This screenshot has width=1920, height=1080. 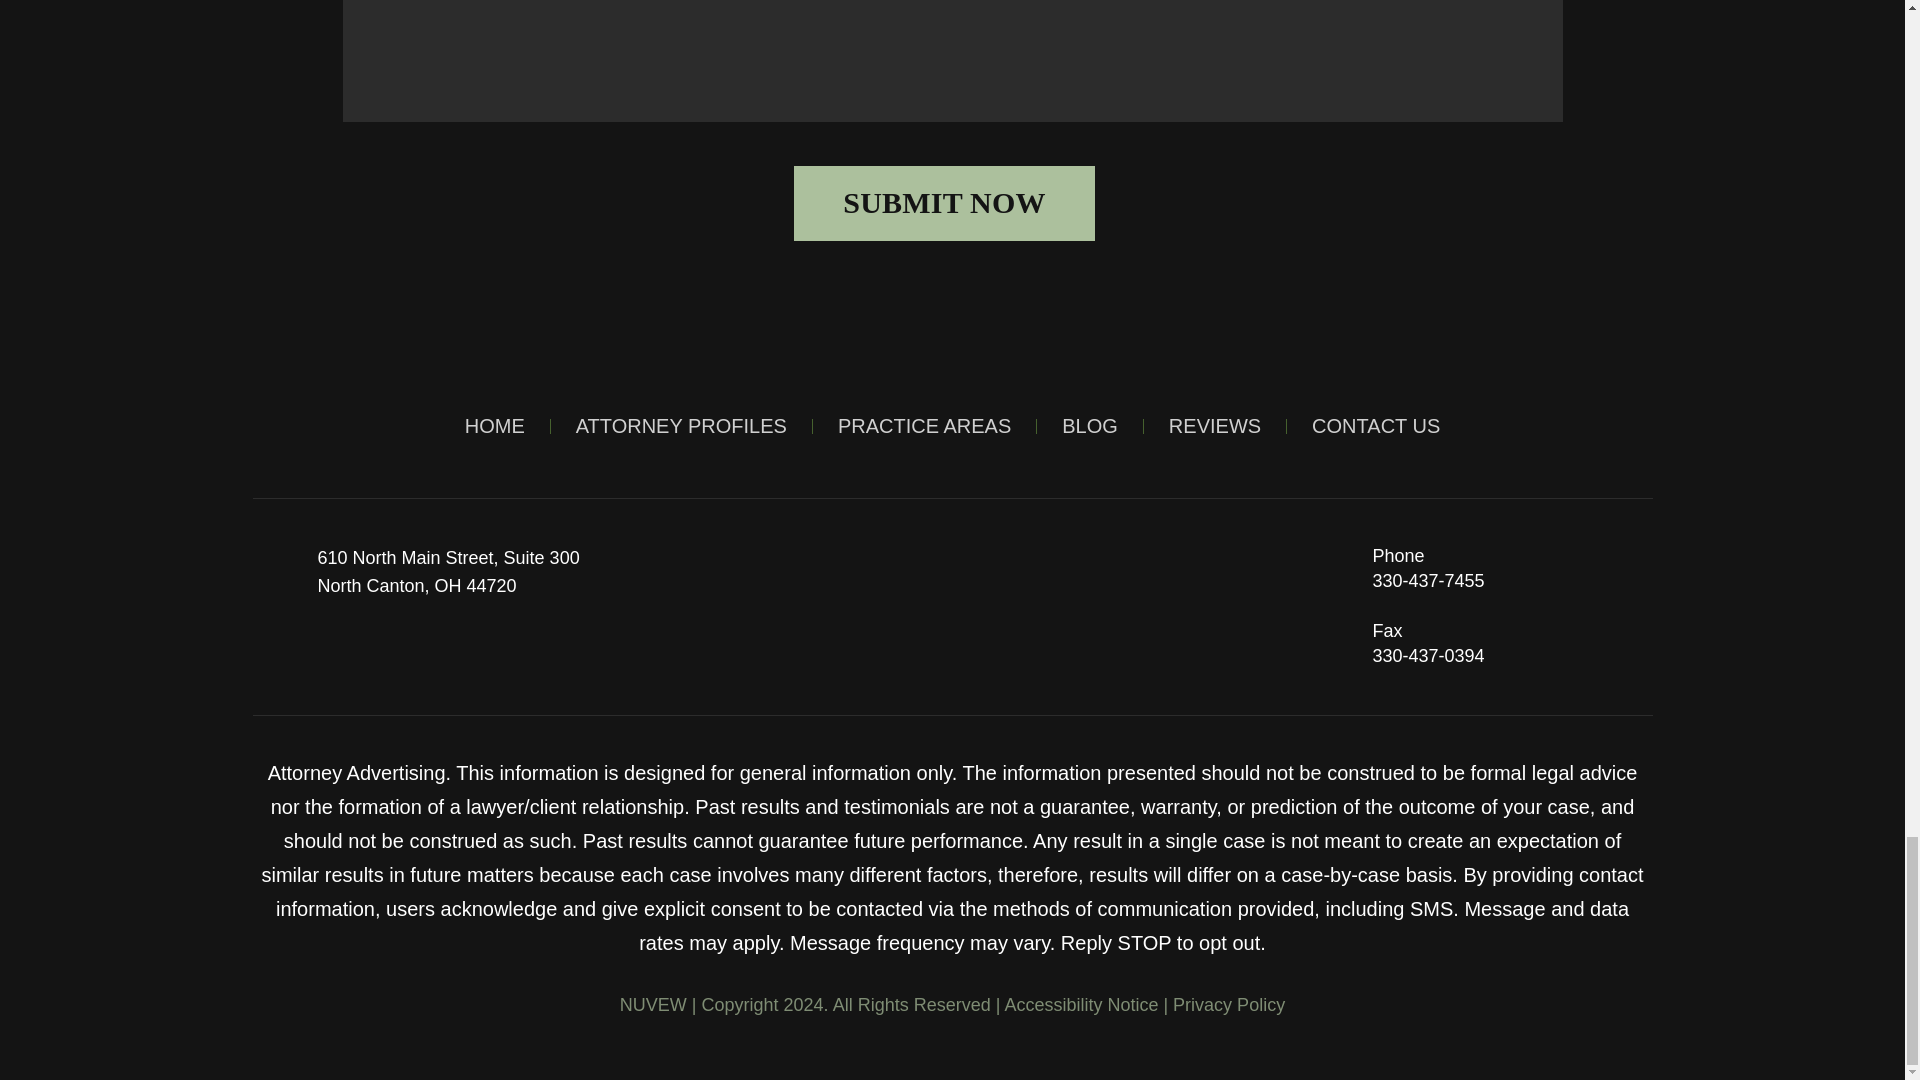 What do you see at coordinates (332, 654) in the screenshot?
I see `Twitter` at bounding box center [332, 654].